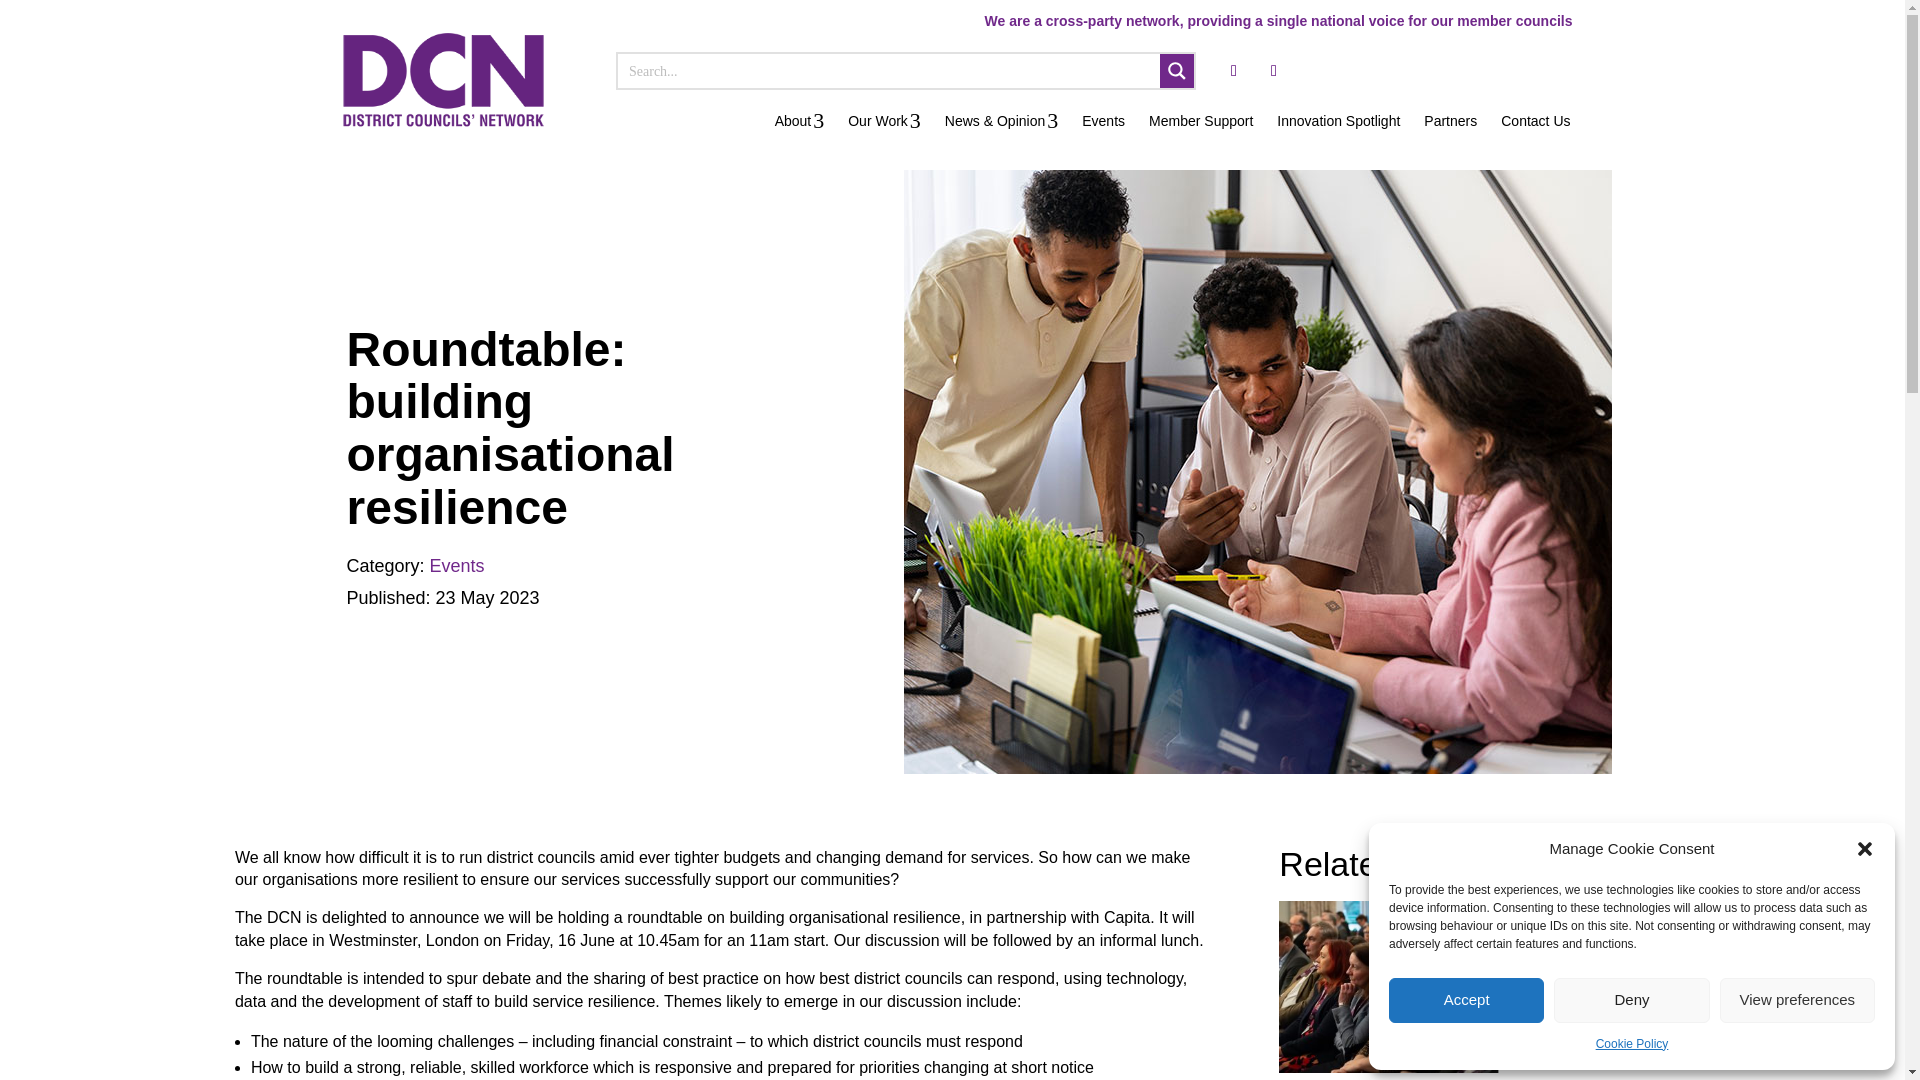 This screenshot has width=1920, height=1080. I want to click on Cookie Policy, so click(1632, 1044).